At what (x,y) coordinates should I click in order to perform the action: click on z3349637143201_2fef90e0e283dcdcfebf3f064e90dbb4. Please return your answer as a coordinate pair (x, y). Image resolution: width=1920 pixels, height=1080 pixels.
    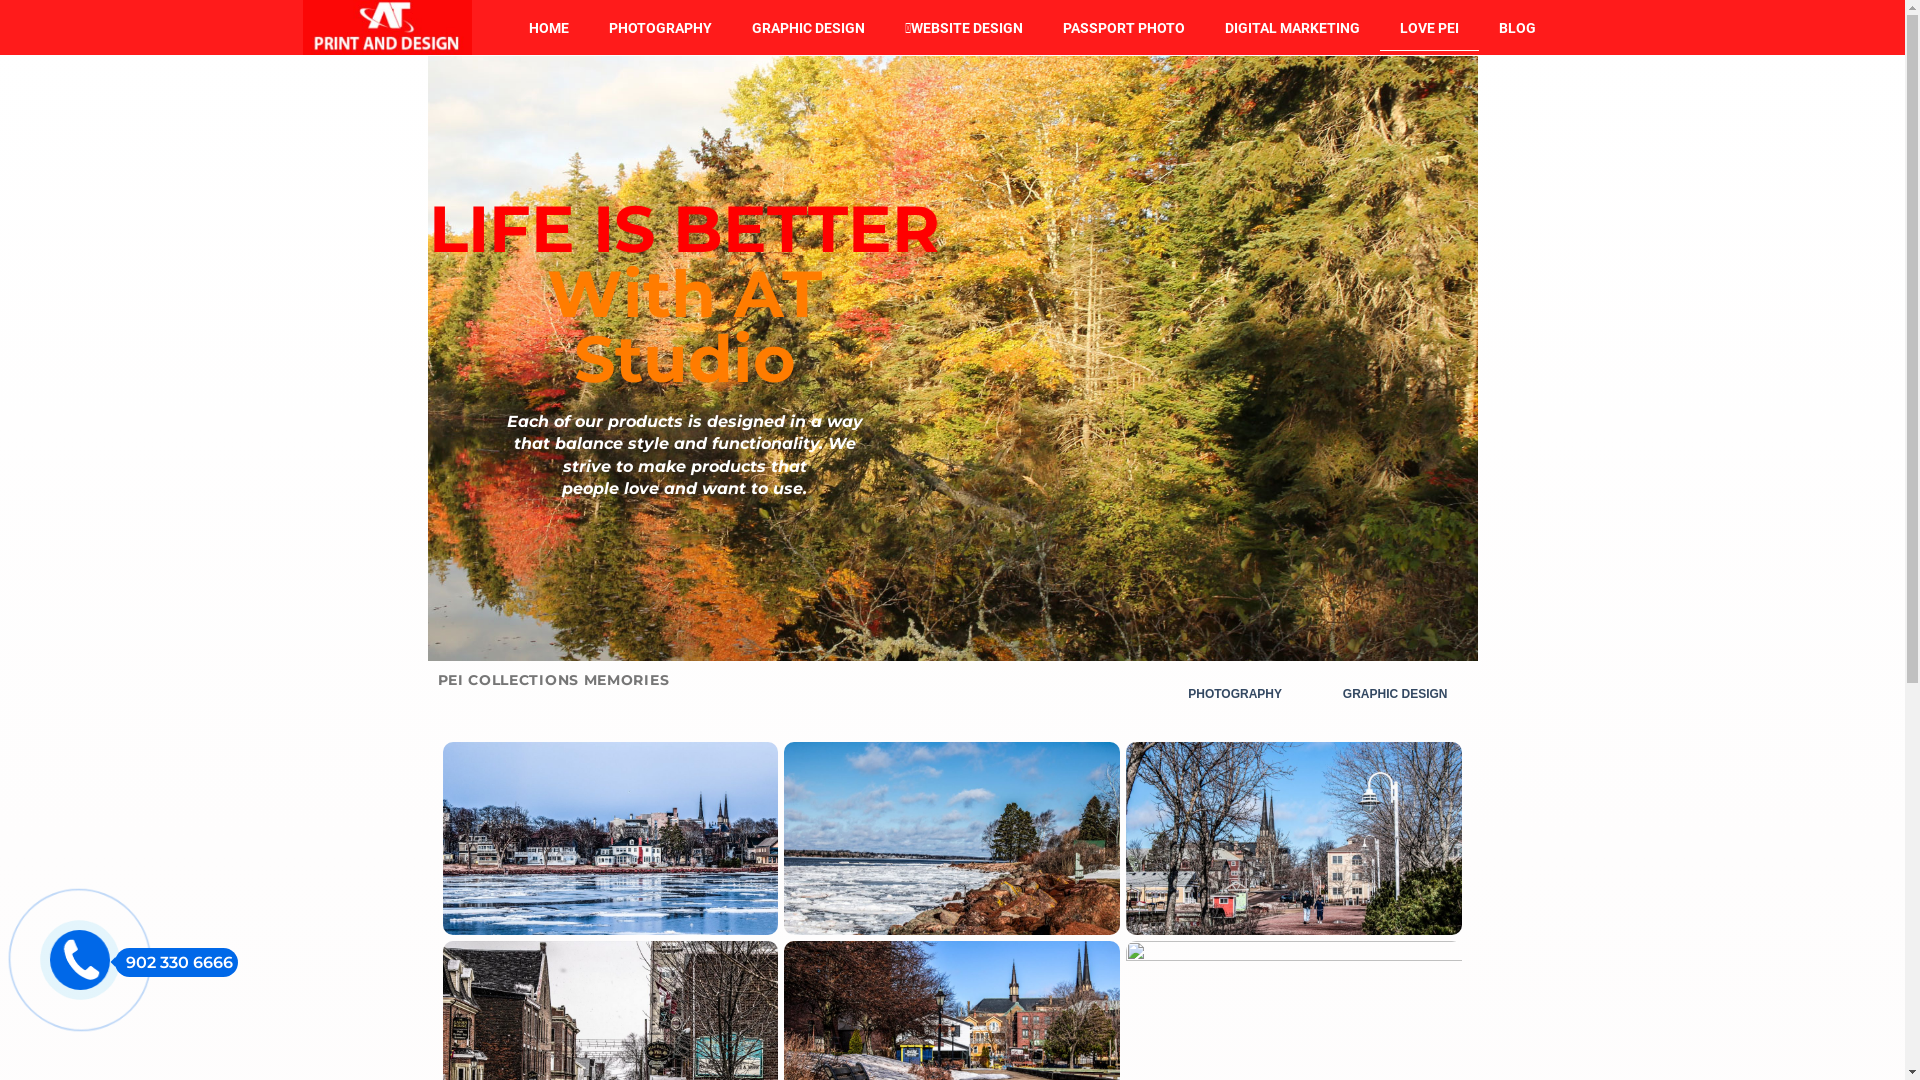
    Looking at the image, I should click on (386, 28).